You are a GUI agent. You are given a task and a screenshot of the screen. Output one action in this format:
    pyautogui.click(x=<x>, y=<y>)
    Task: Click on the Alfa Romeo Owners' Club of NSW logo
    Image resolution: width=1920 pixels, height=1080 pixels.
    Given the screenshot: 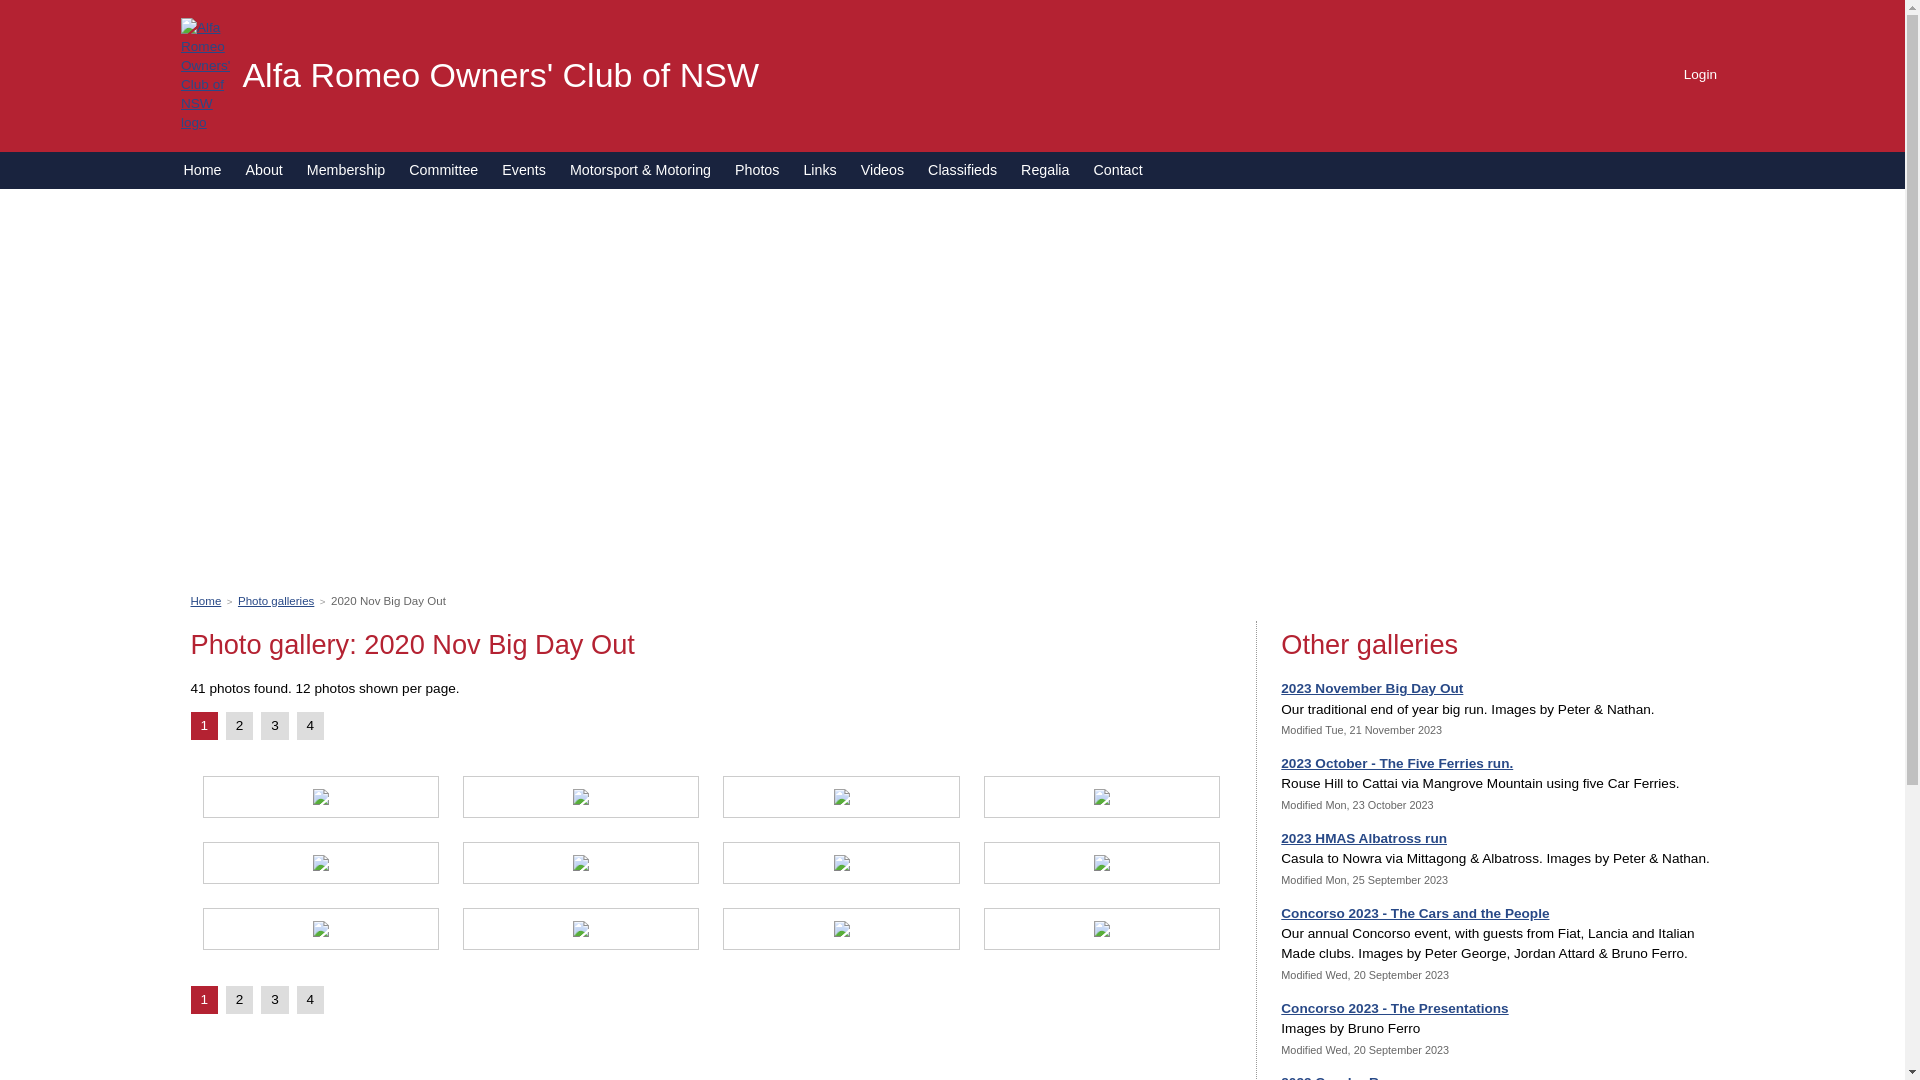 What is the action you would take?
    pyautogui.click(x=206, y=75)
    